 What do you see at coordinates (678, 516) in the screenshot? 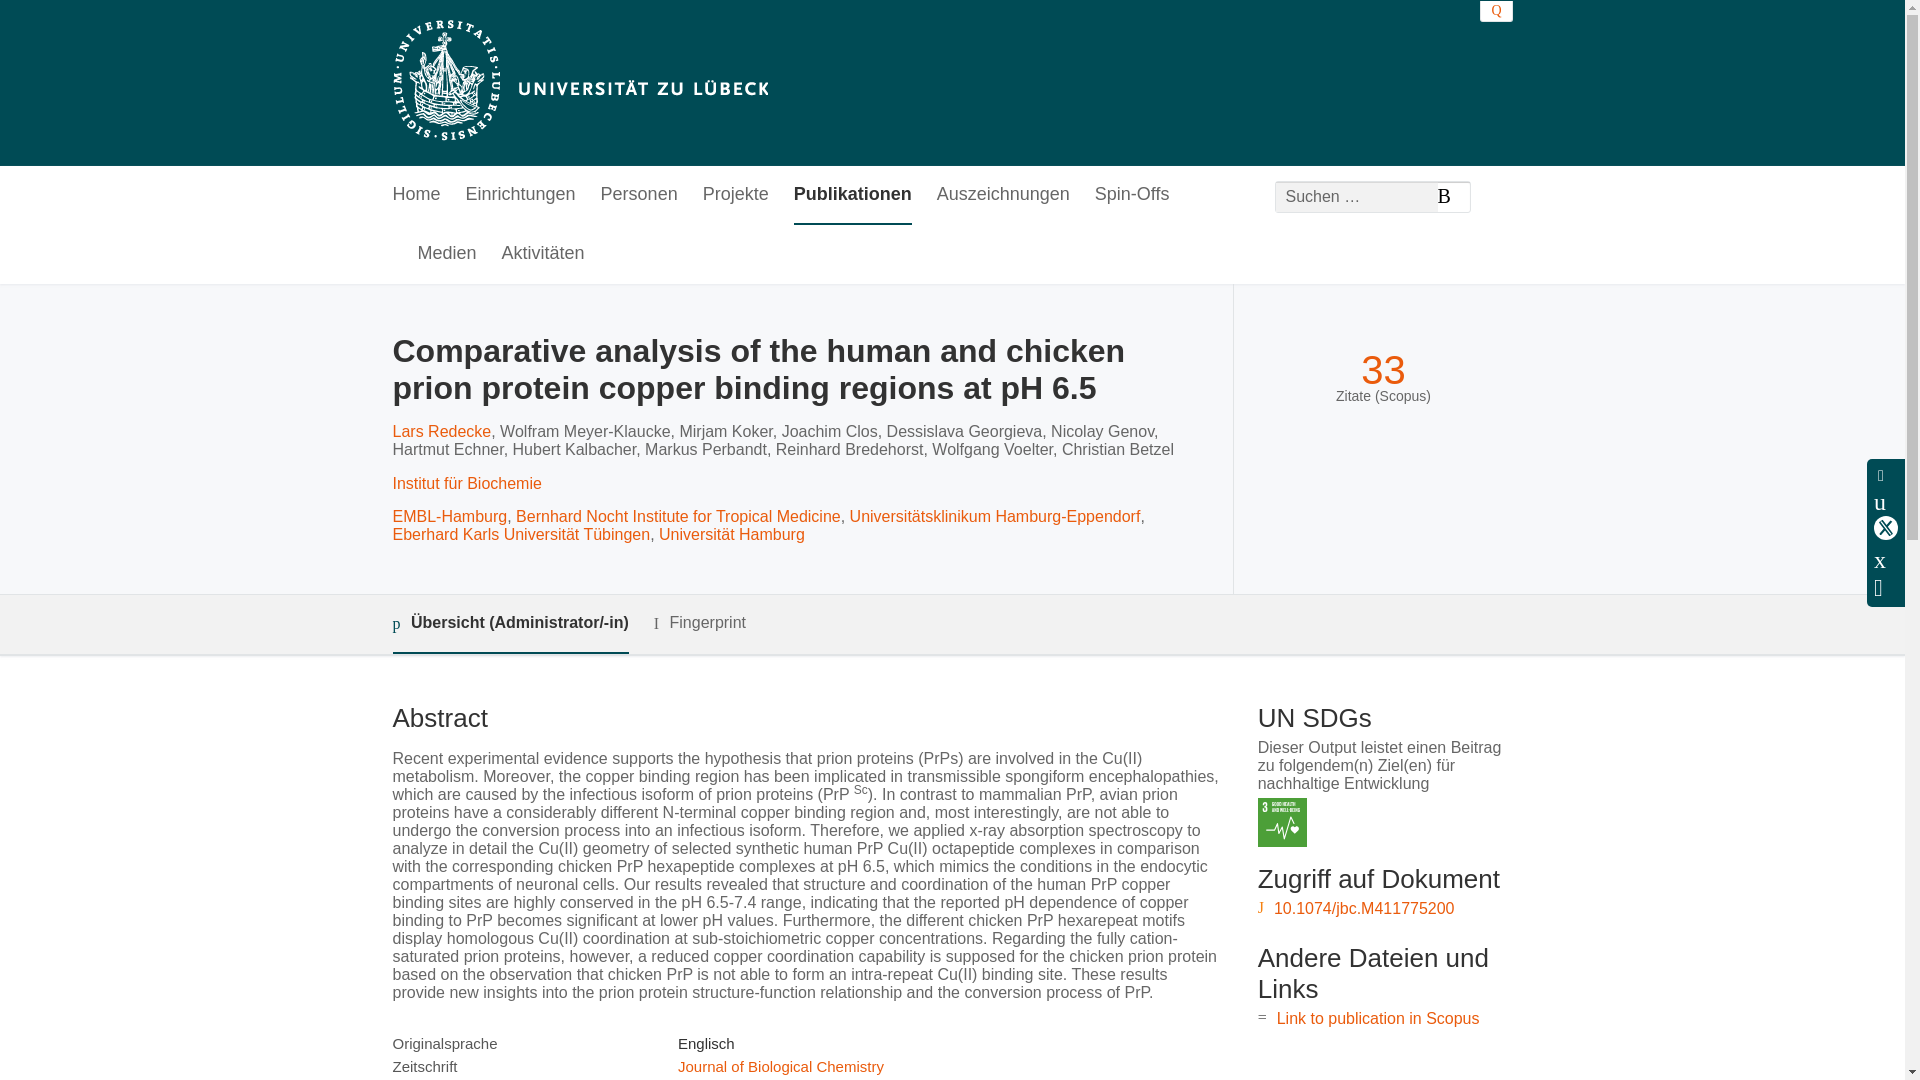
I see `Bernhard Nocht Institute for Tropical Medicine` at bounding box center [678, 516].